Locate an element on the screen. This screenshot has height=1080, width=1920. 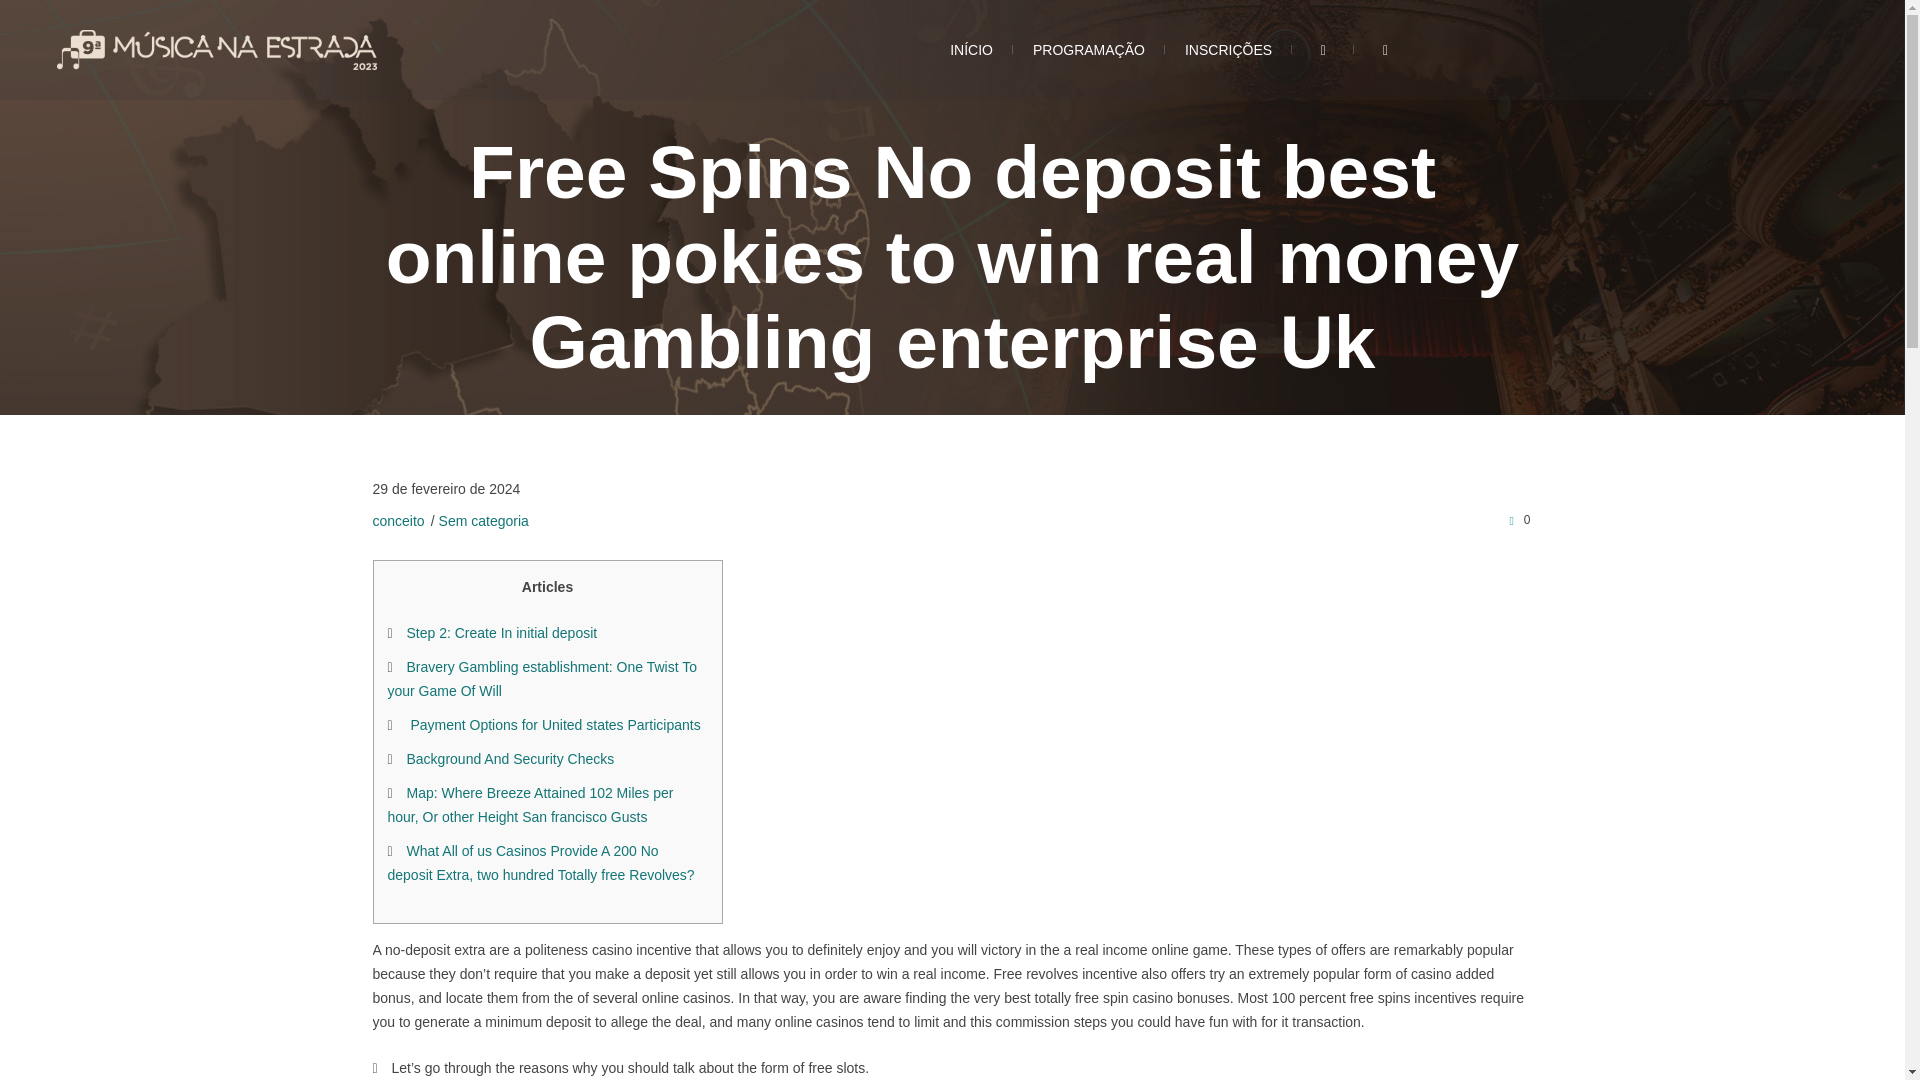
Sem categoria is located at coordinates (484, 521).